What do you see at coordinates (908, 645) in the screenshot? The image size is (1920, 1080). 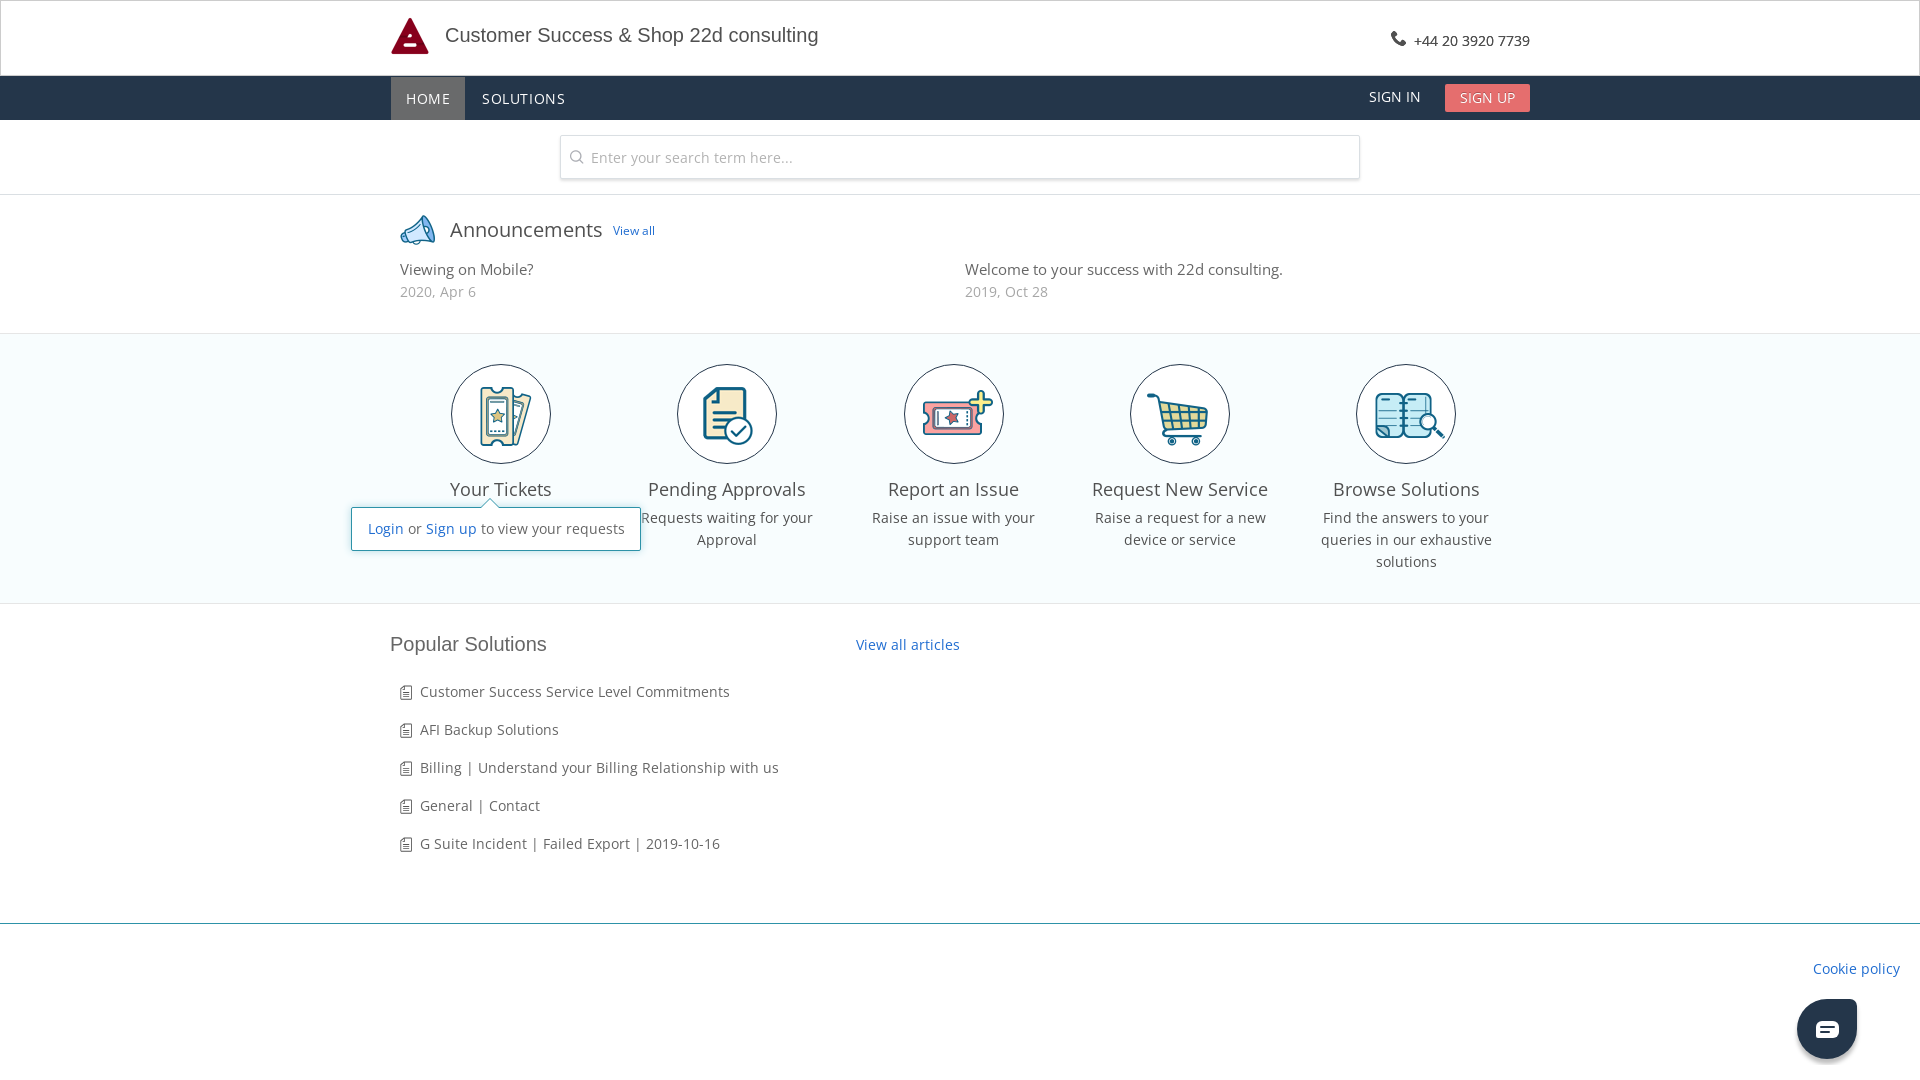 I see `View all articles` at bounding box center [908, 645].